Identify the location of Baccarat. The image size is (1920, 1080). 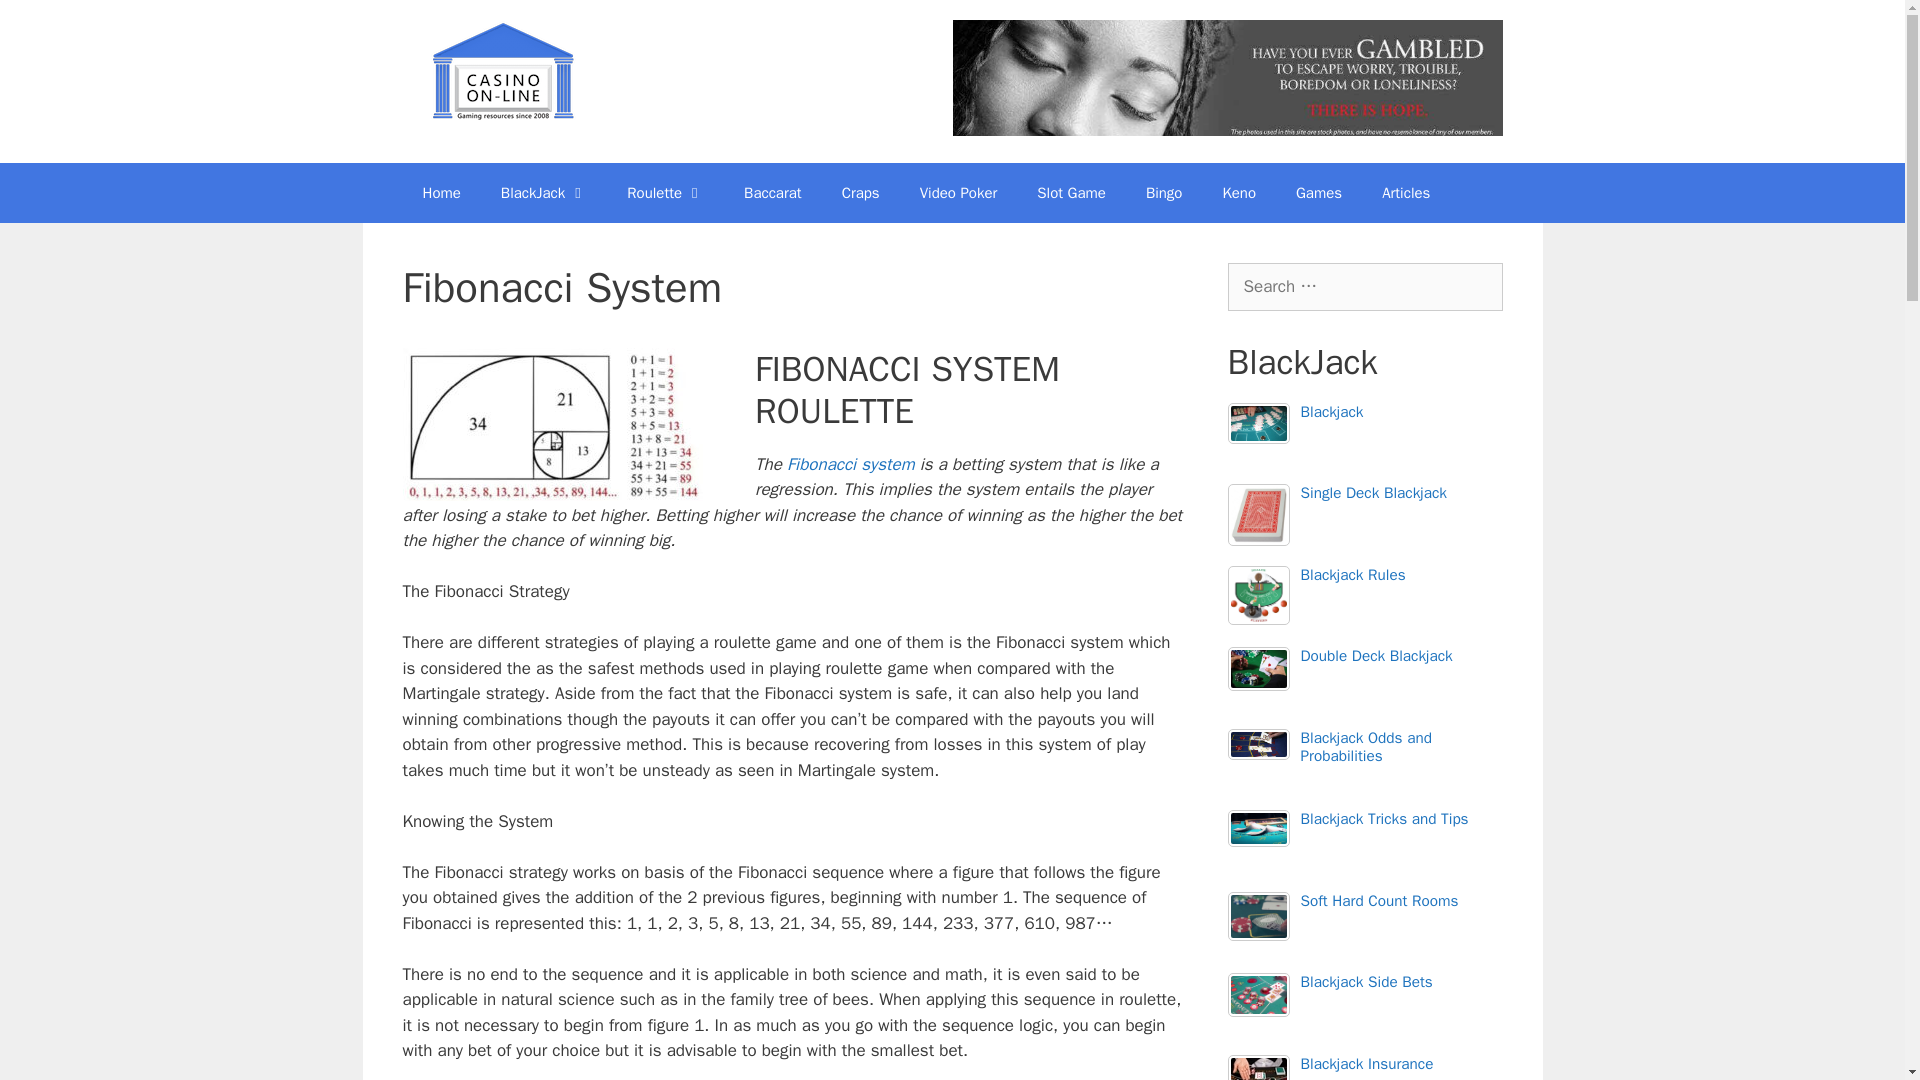
(772, 192).